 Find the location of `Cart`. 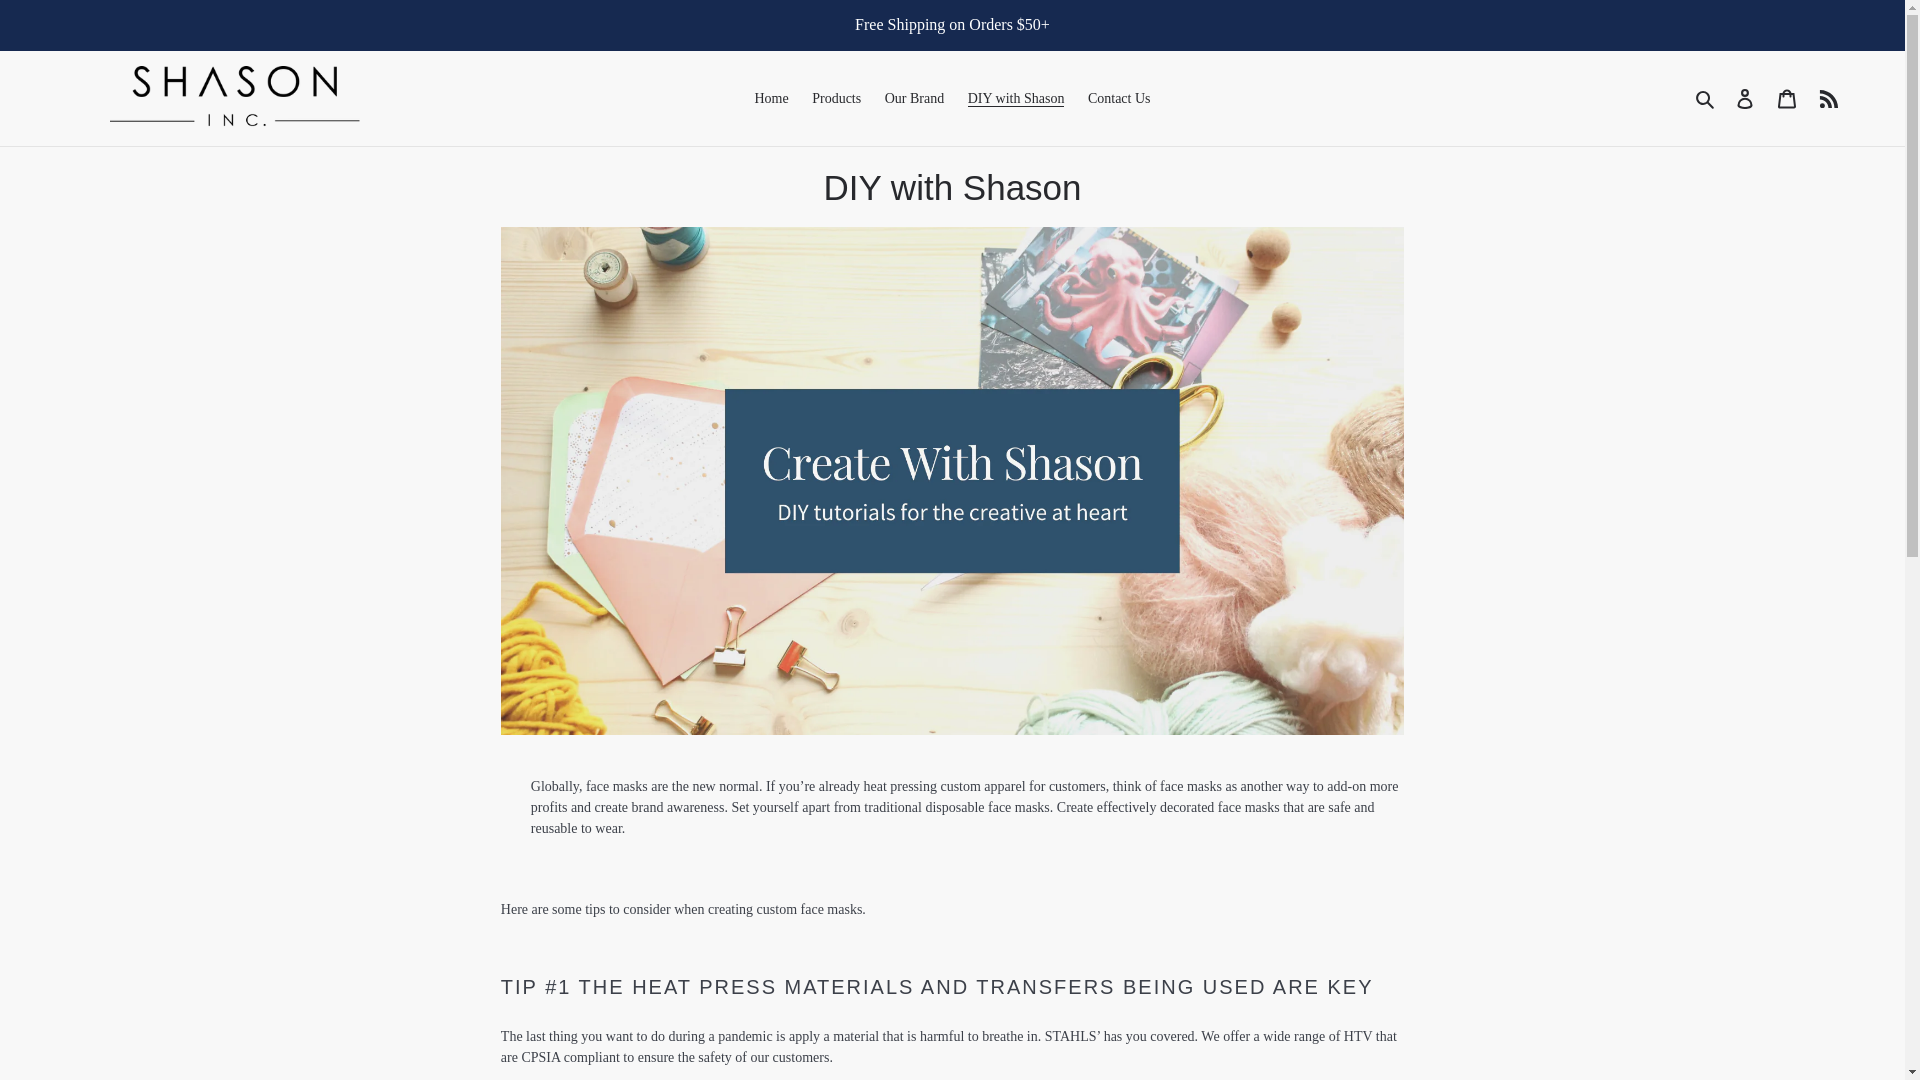

Cart is located at coordinates (1787, 98).